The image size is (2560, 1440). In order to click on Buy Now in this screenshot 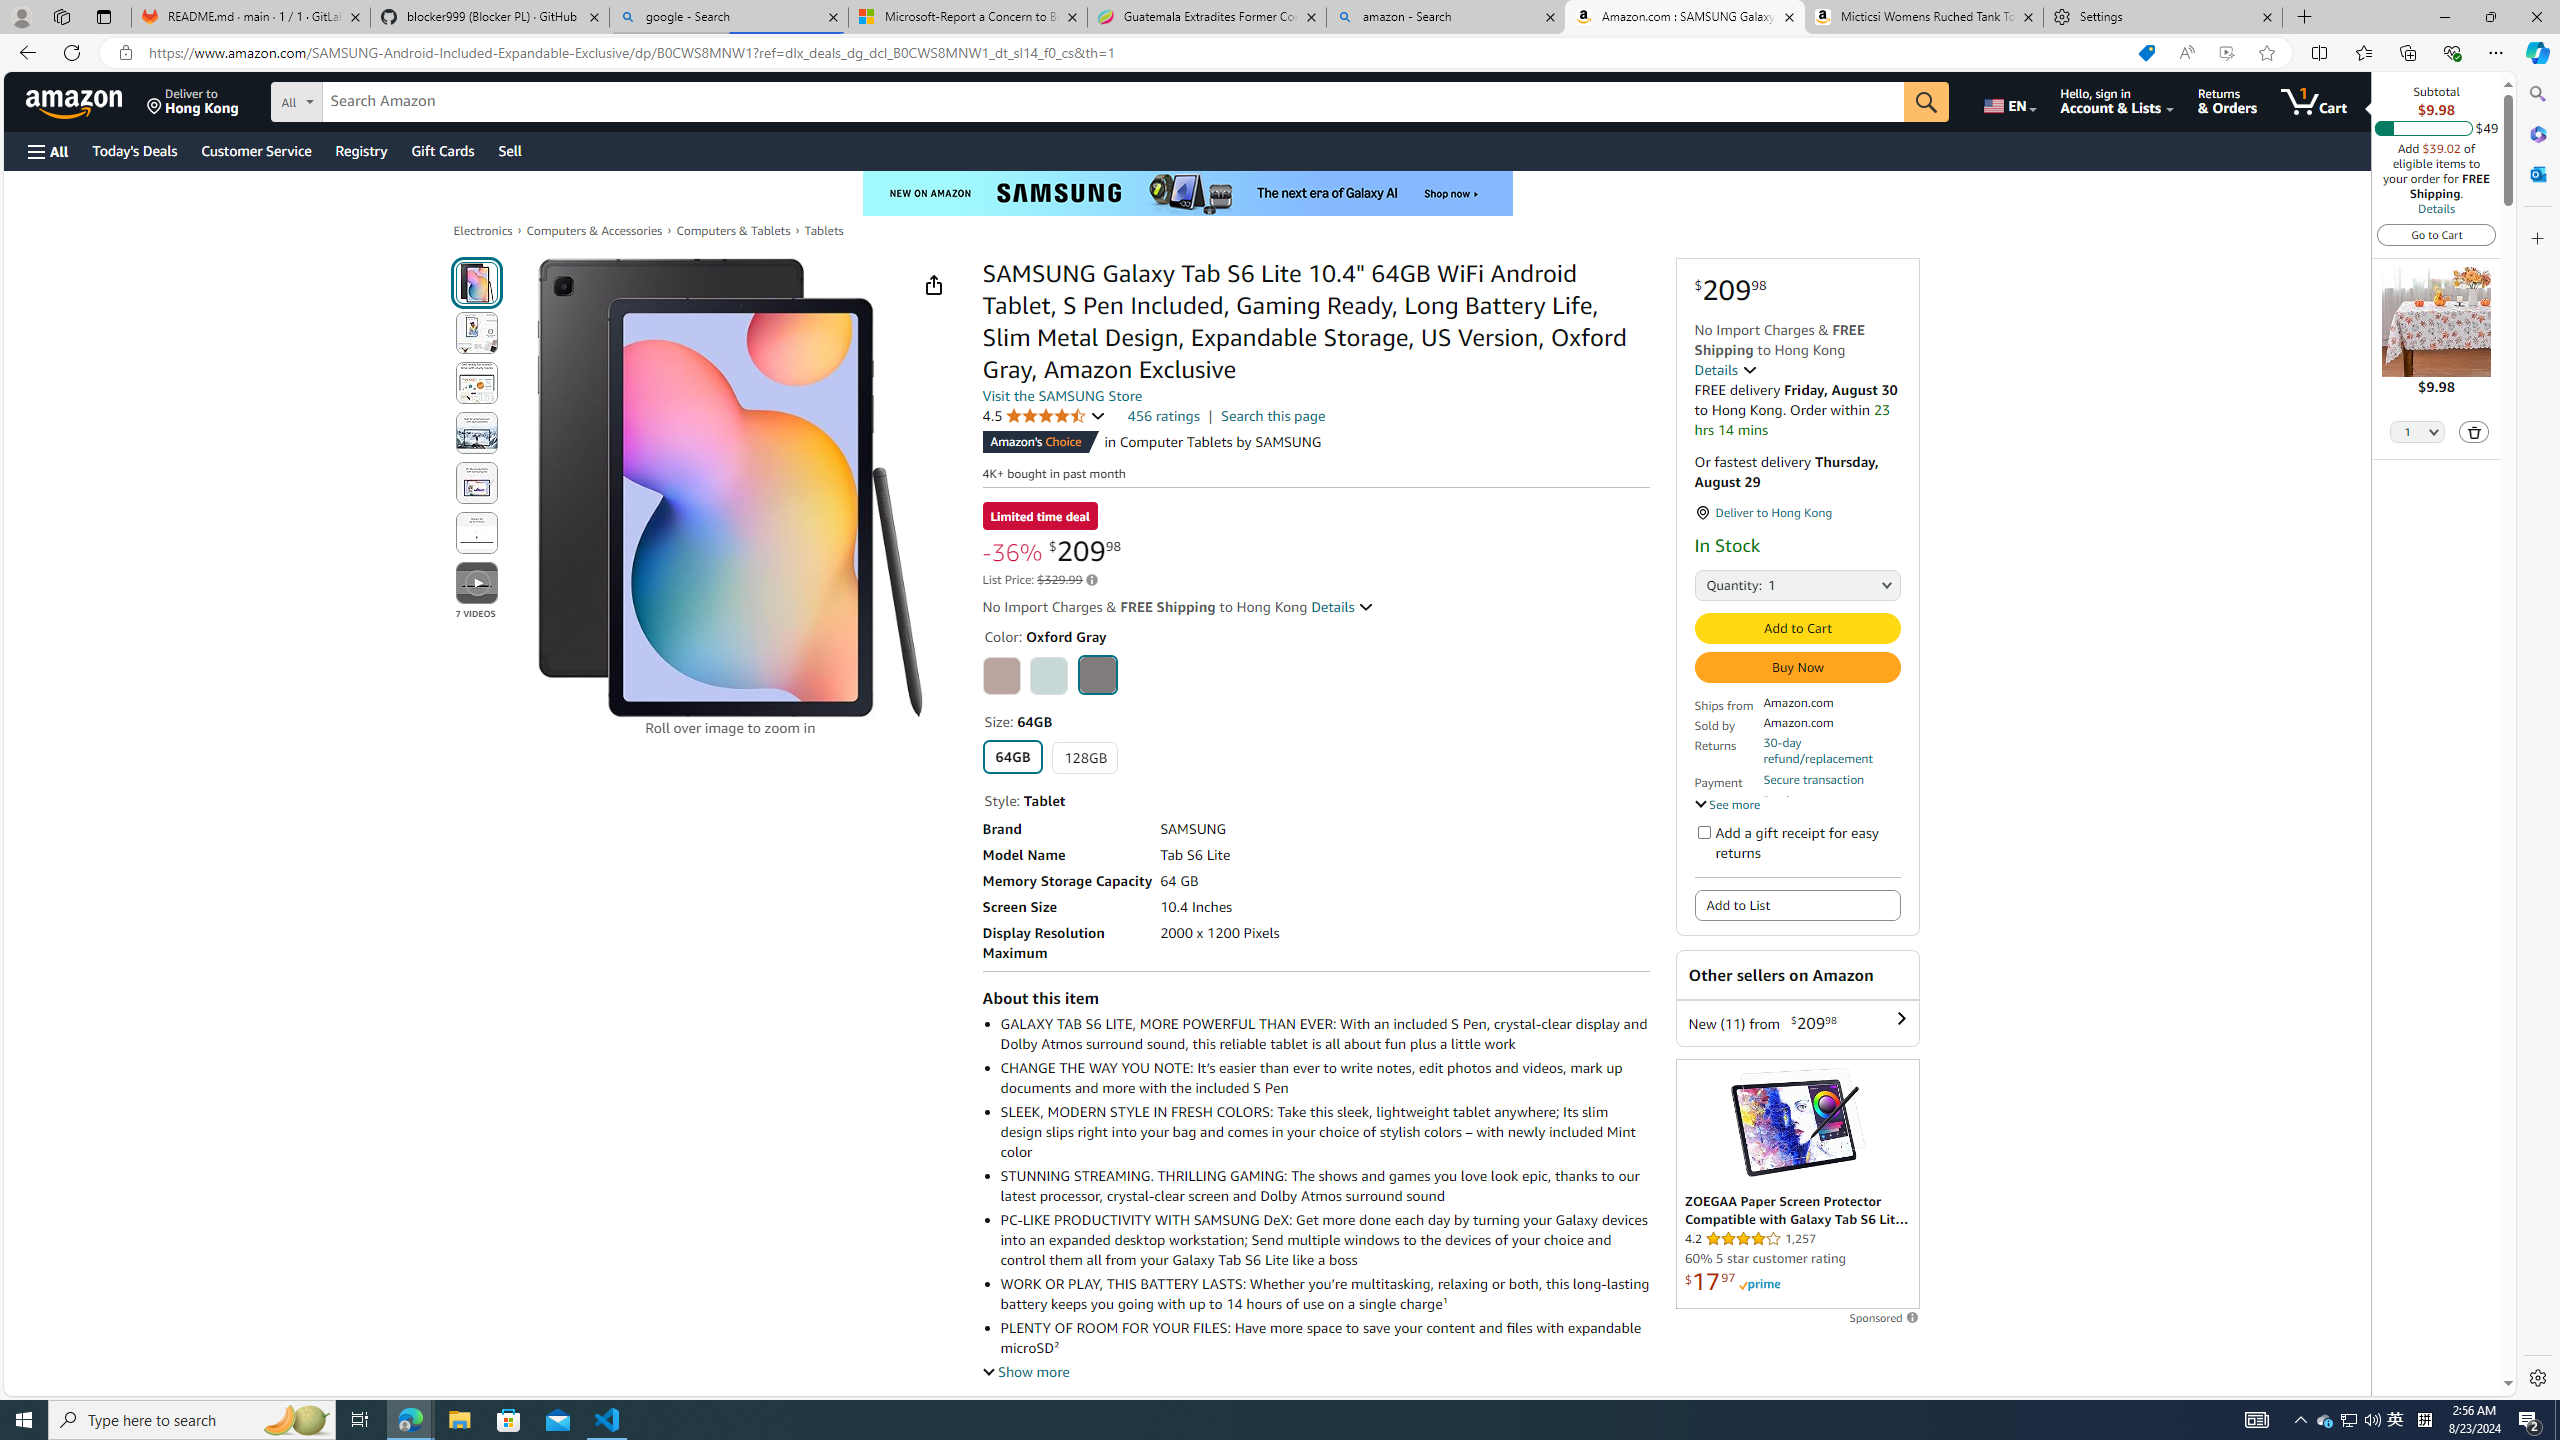, I will do `click(1796, 667)`.